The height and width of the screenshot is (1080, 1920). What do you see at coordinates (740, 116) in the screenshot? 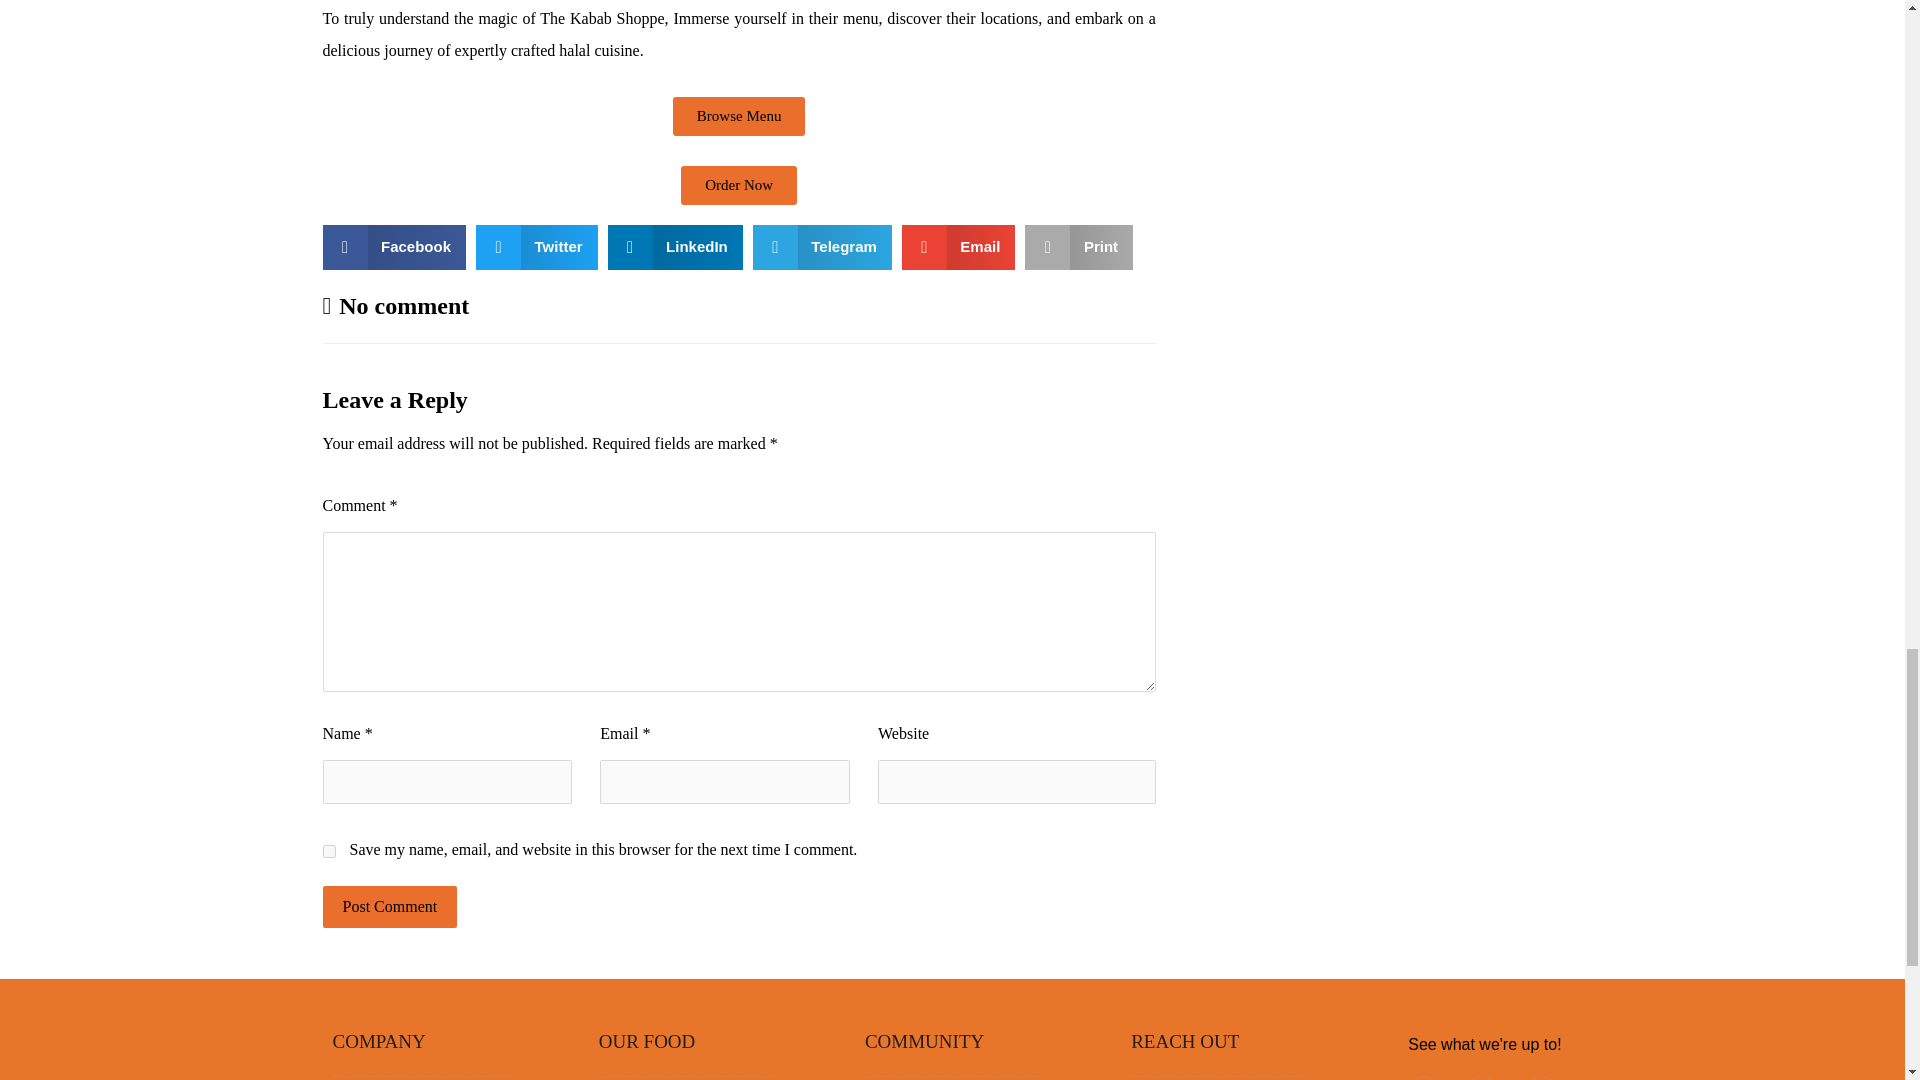
I see `Browse Menu` at bounding box center [740, 116].